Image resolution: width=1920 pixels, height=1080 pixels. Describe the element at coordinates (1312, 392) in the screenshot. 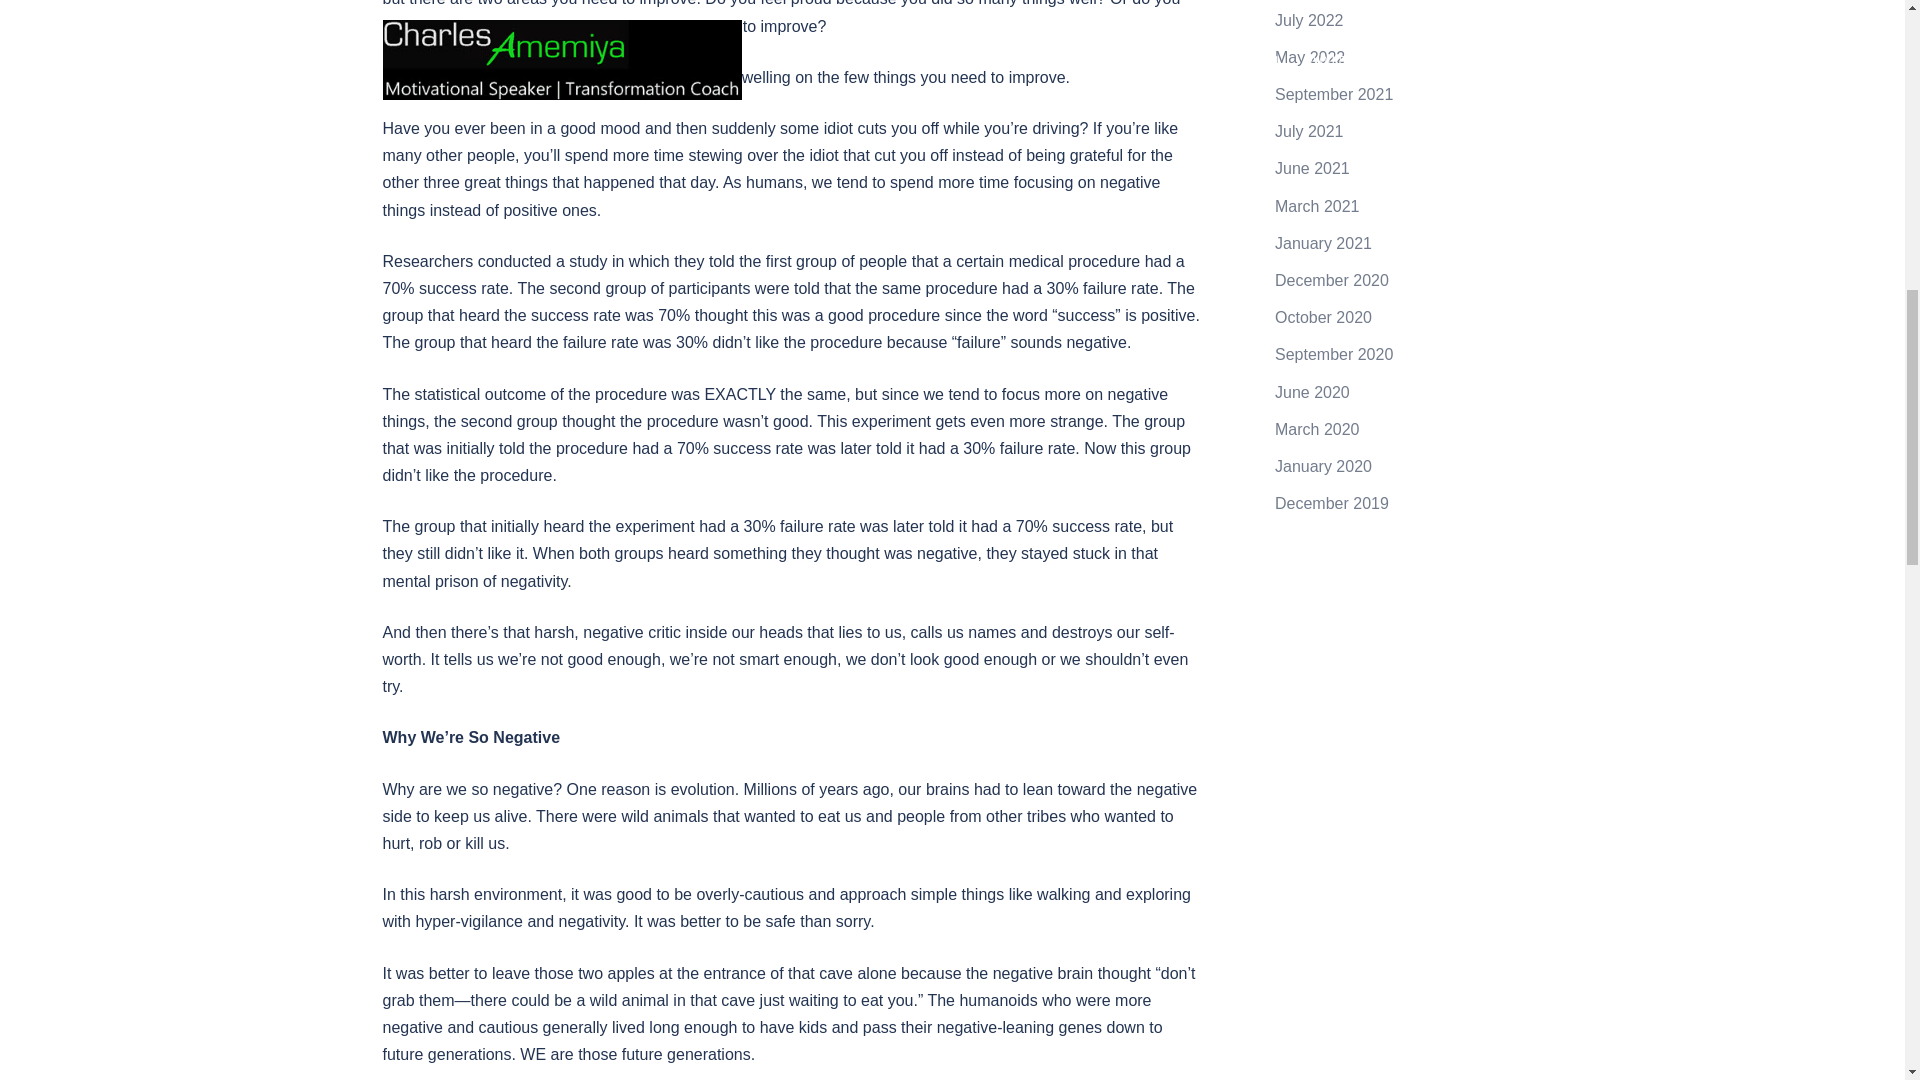

I see `June 2020` at that location.